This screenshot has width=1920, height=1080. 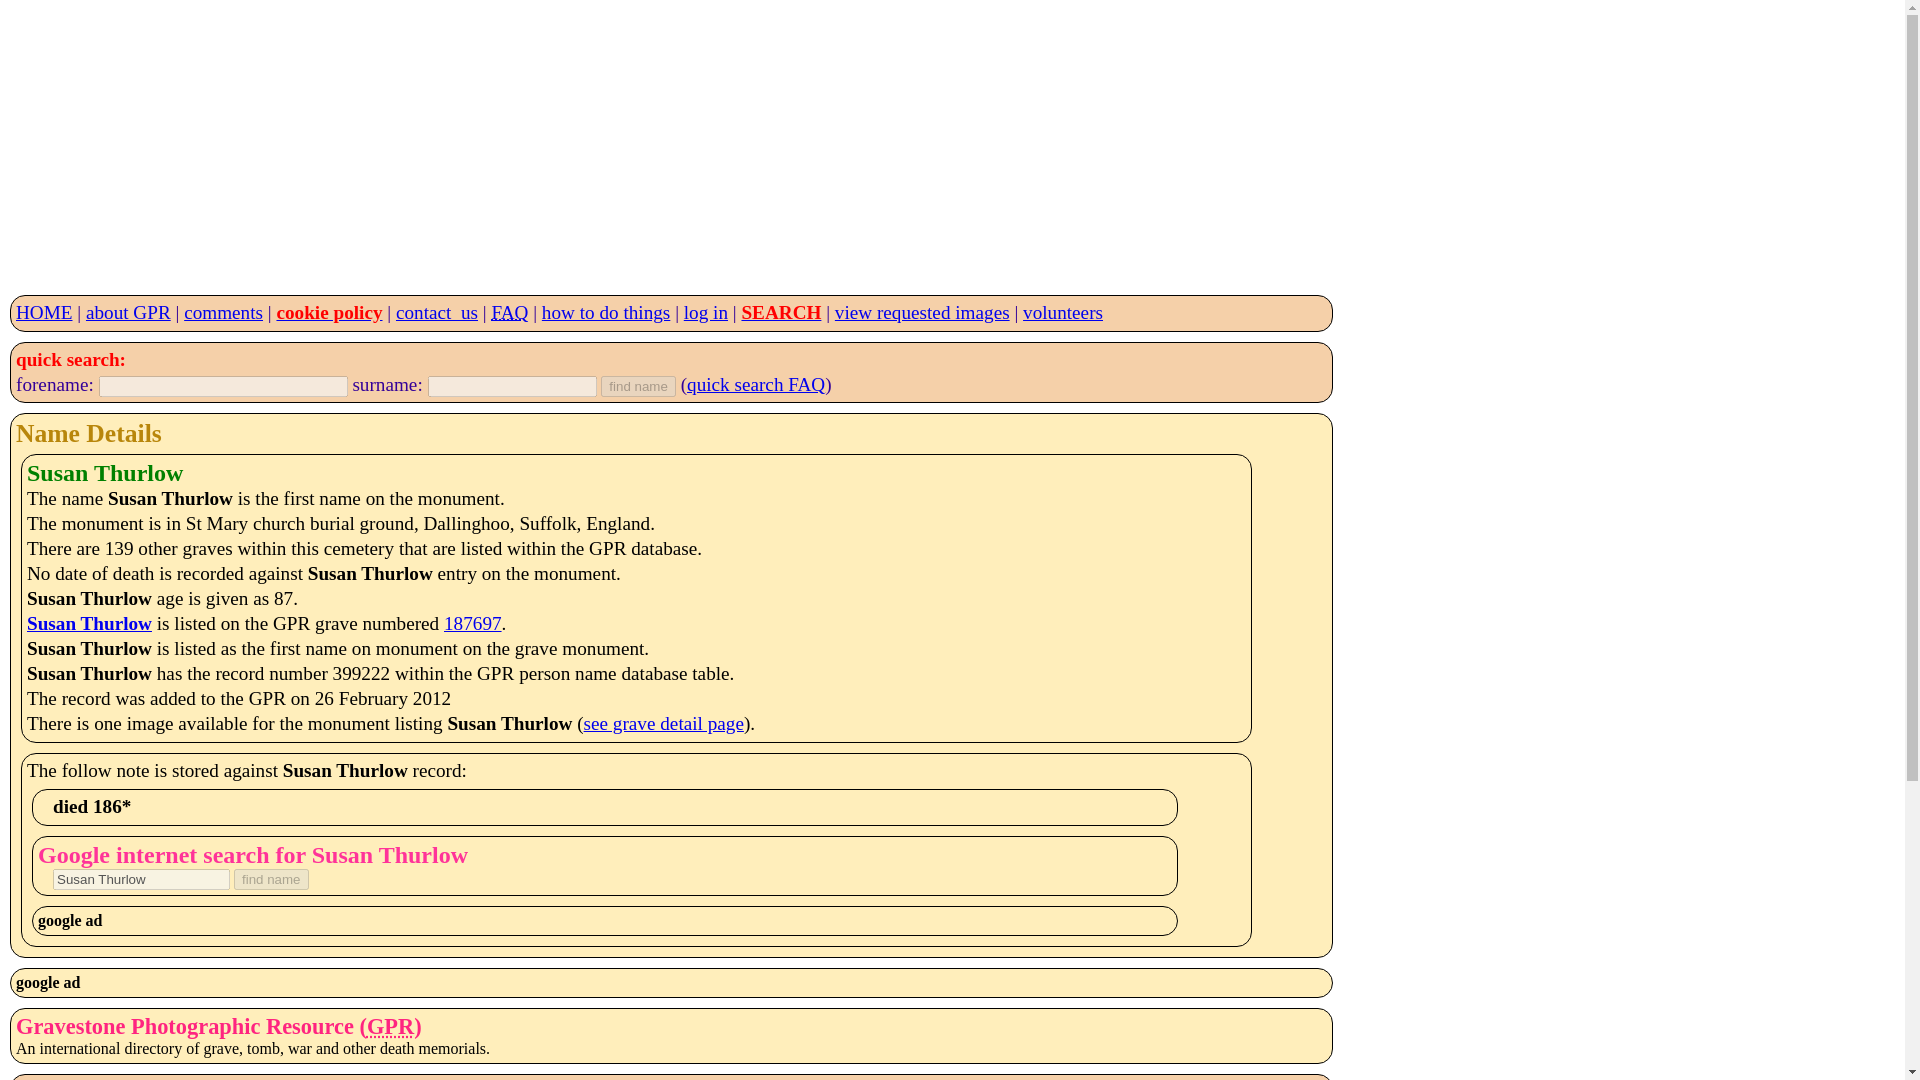 What do you see at coordinates (272, 879) in the screenshot?
I see `find name` at bounding box center [272, 879].